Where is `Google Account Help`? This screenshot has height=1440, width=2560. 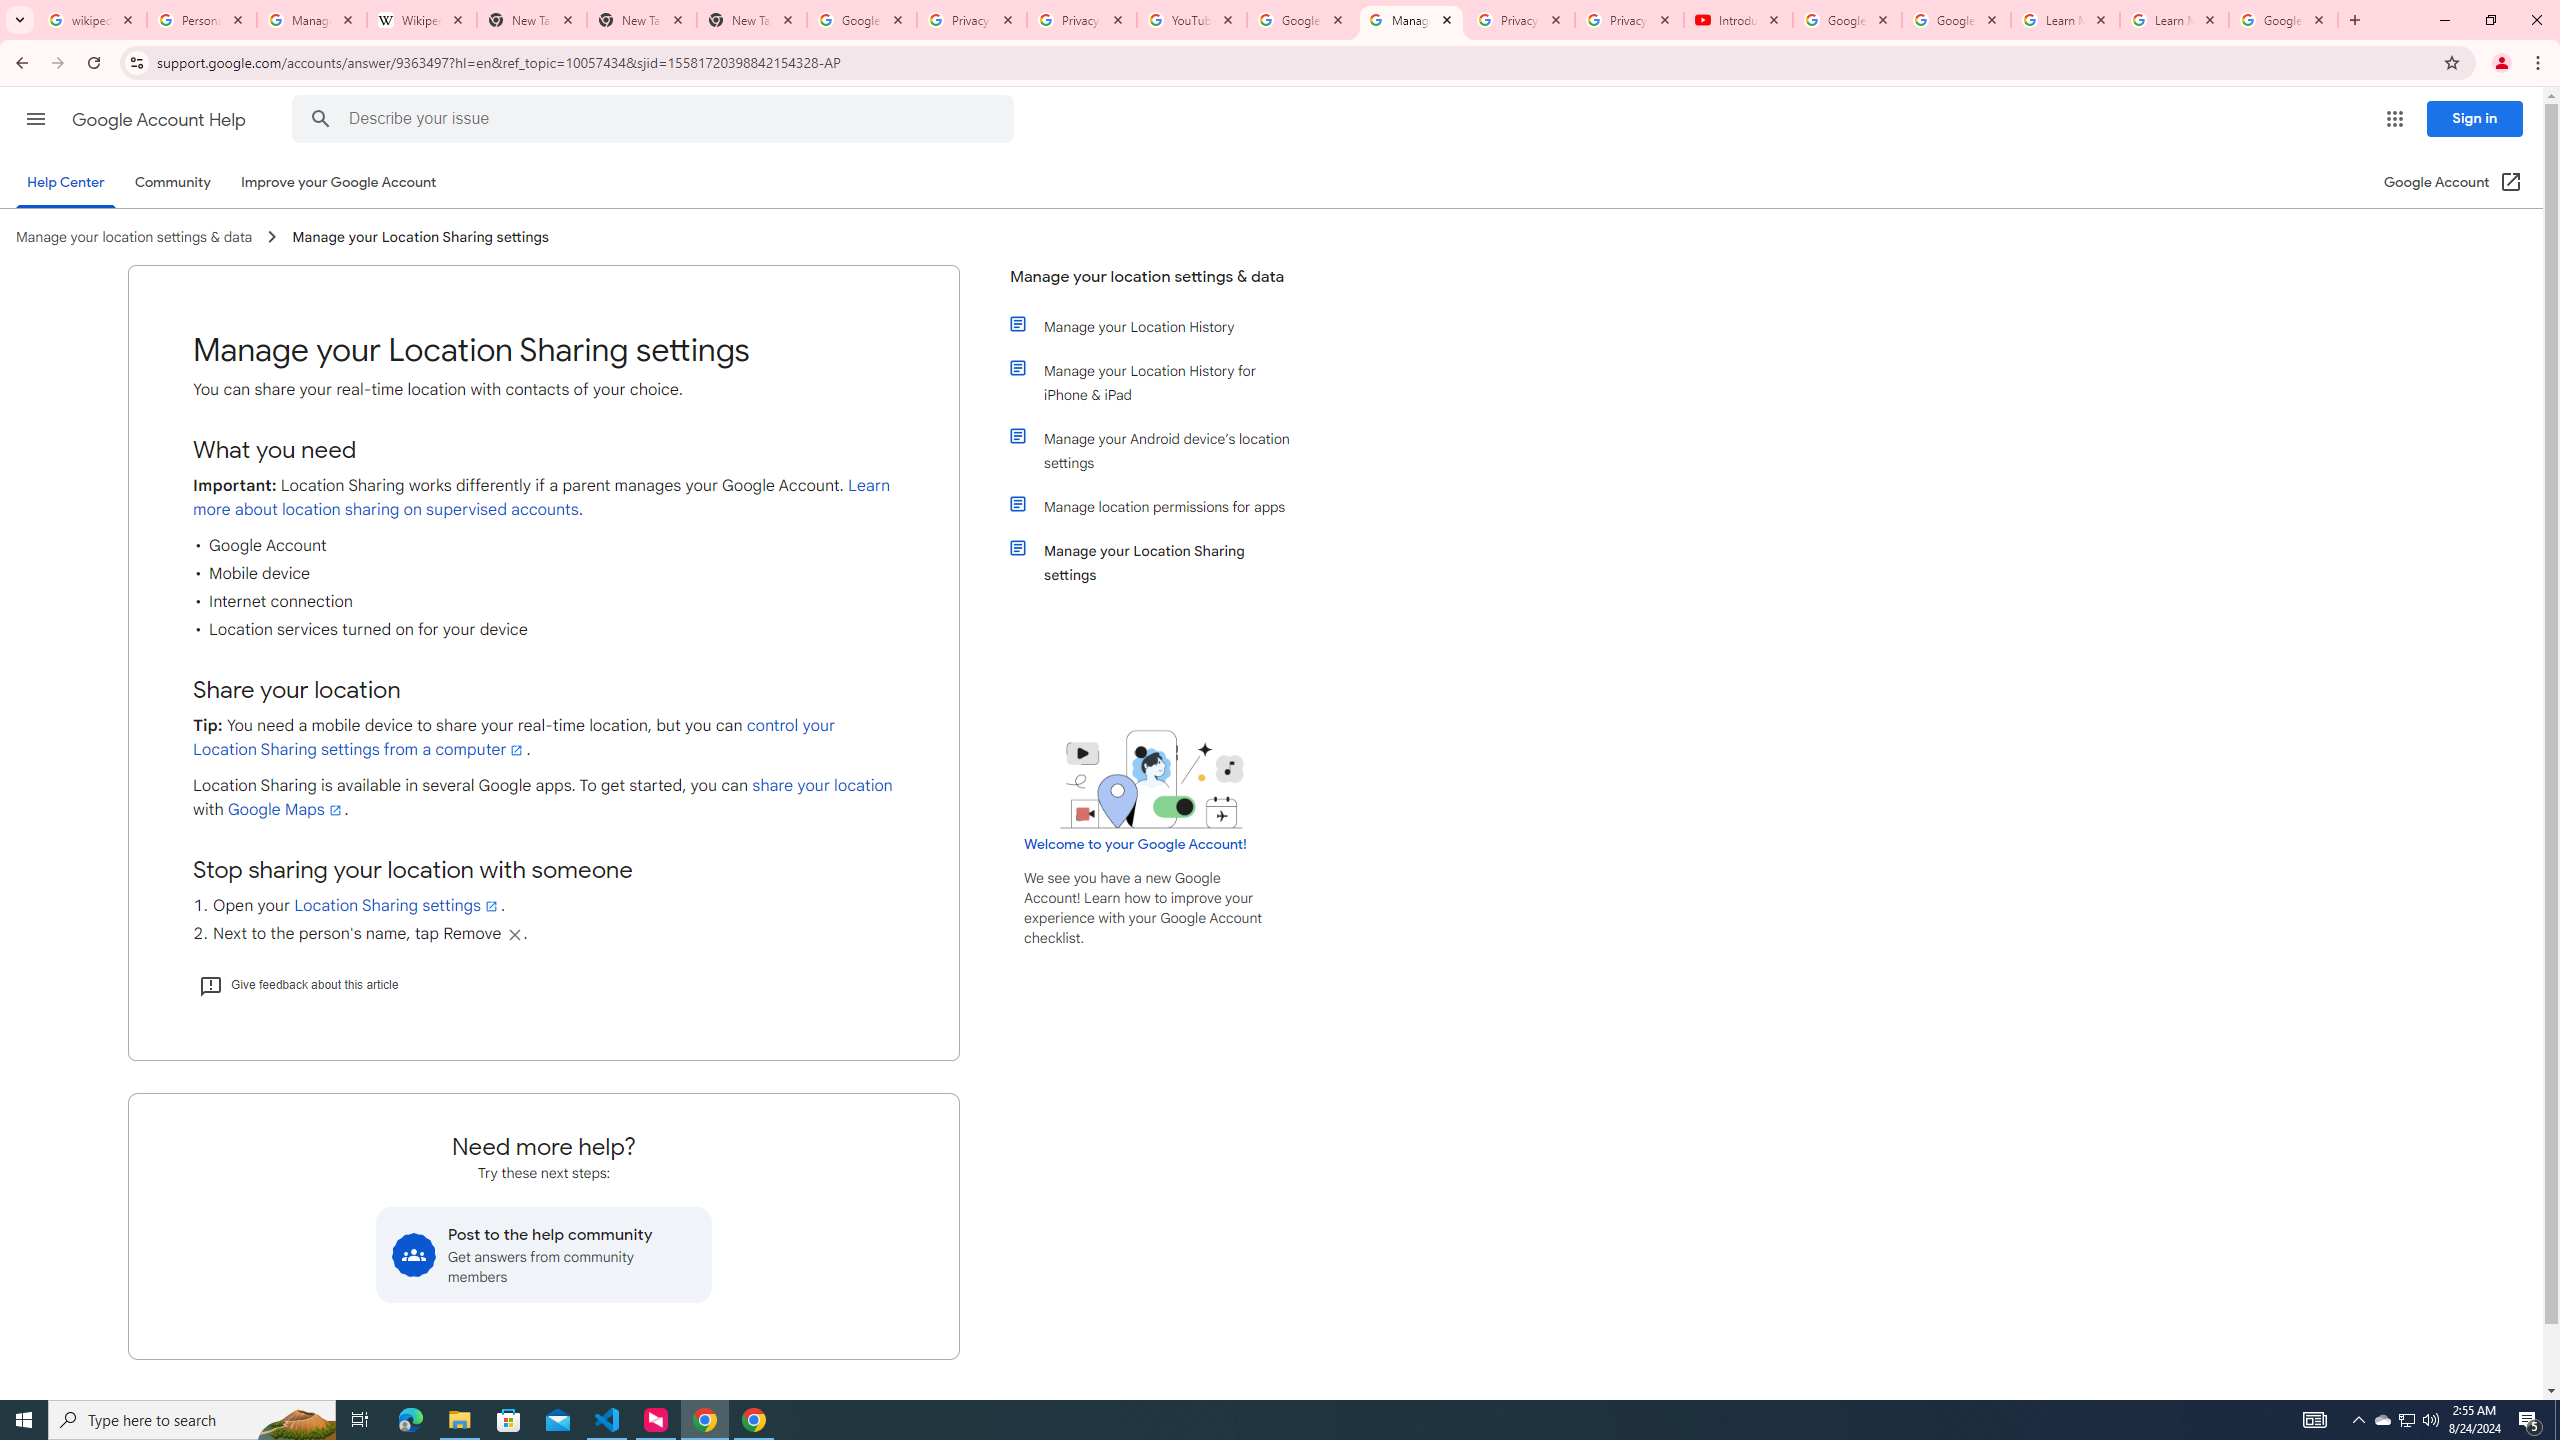
Google Account Help is located at coordinates (1303, 20).